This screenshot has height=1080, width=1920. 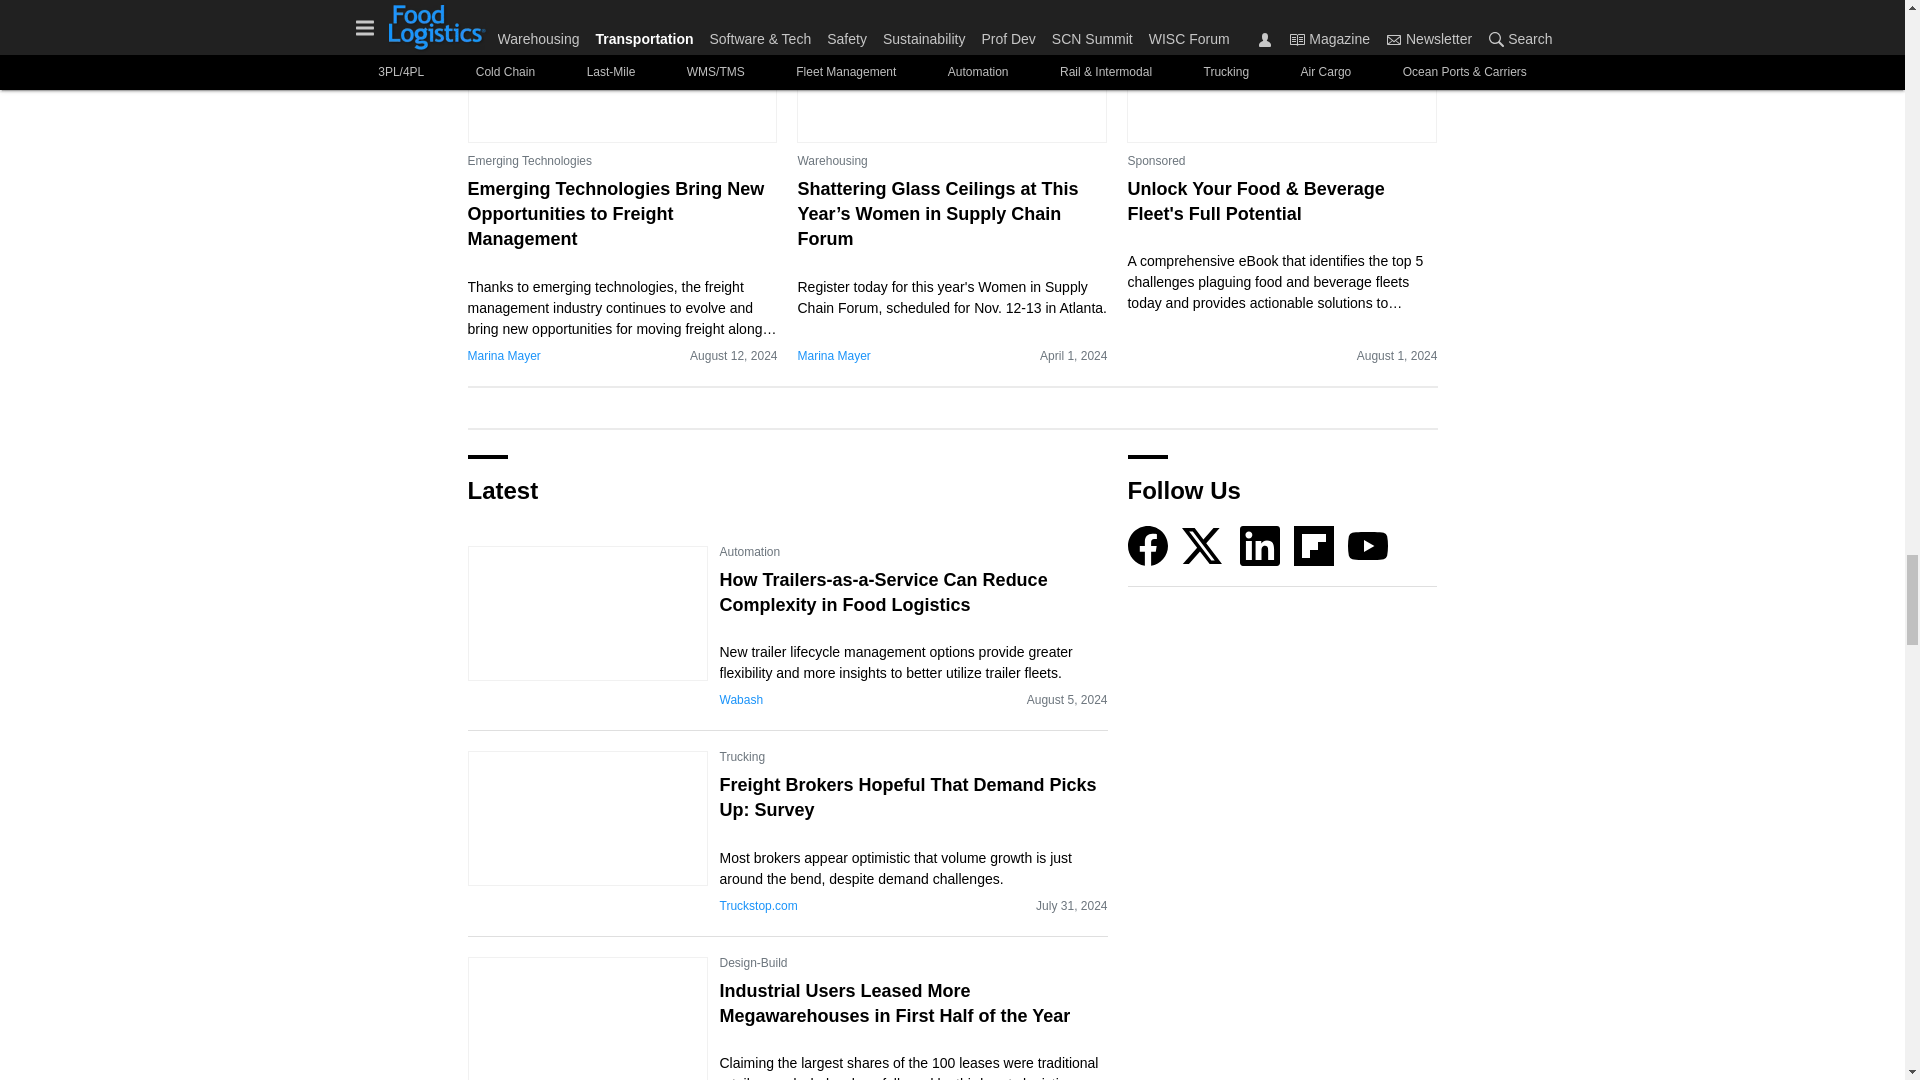 I want to click on Facebook icon, so click(x=1148, y=545).